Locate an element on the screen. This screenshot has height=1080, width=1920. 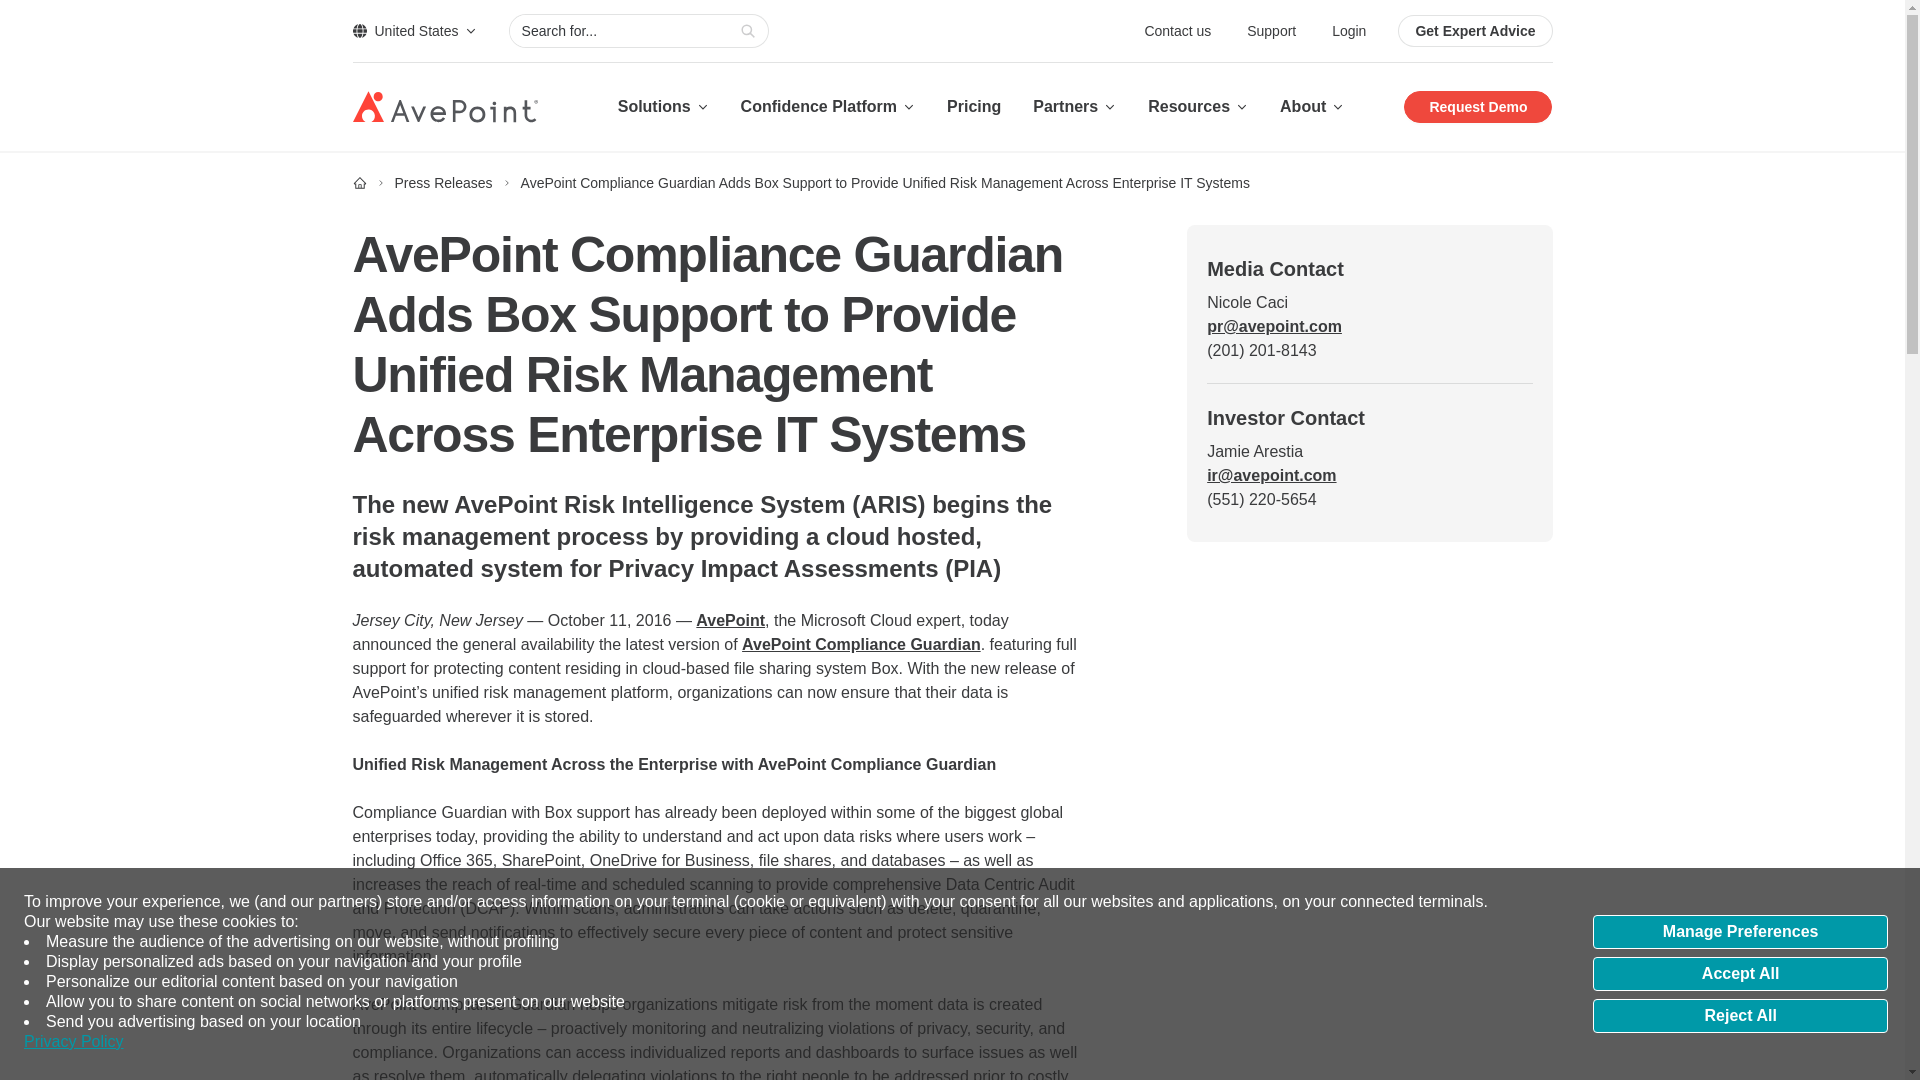
Reject All is located at coordinates (1740, 1016).